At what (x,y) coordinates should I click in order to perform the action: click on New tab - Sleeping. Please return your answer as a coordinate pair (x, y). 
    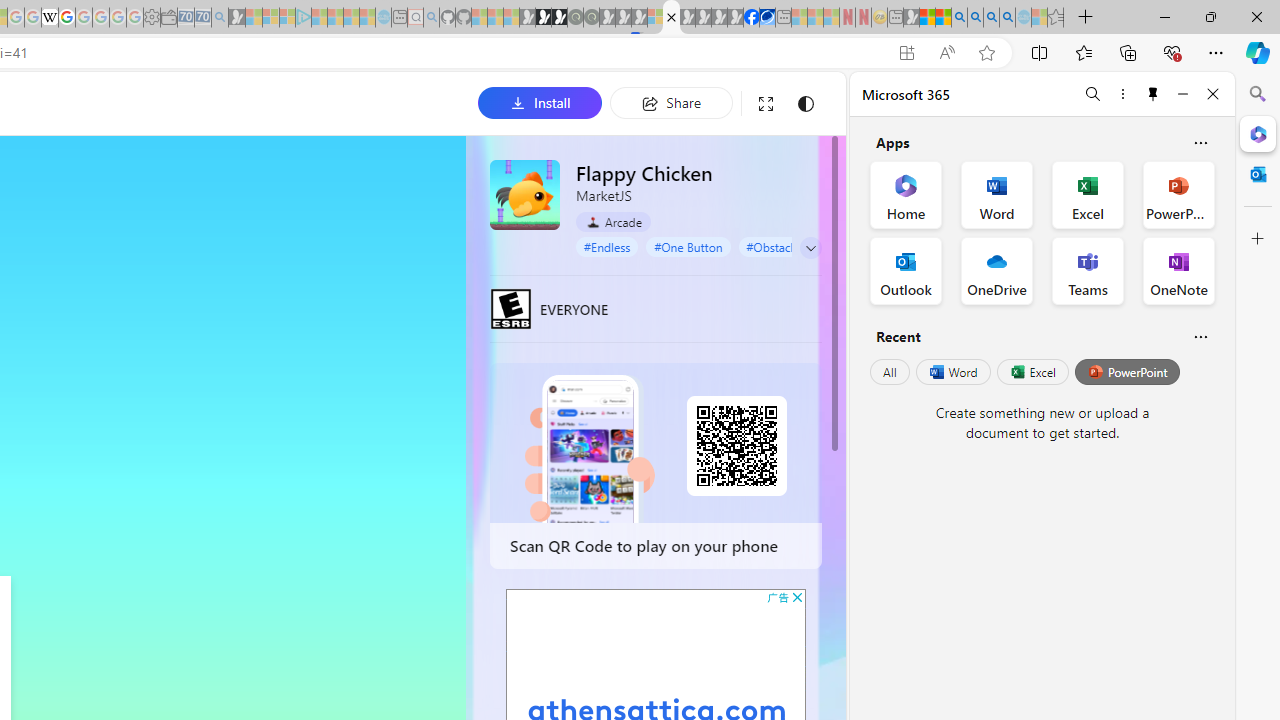
    Looking at the image, I should click on (895, 18).